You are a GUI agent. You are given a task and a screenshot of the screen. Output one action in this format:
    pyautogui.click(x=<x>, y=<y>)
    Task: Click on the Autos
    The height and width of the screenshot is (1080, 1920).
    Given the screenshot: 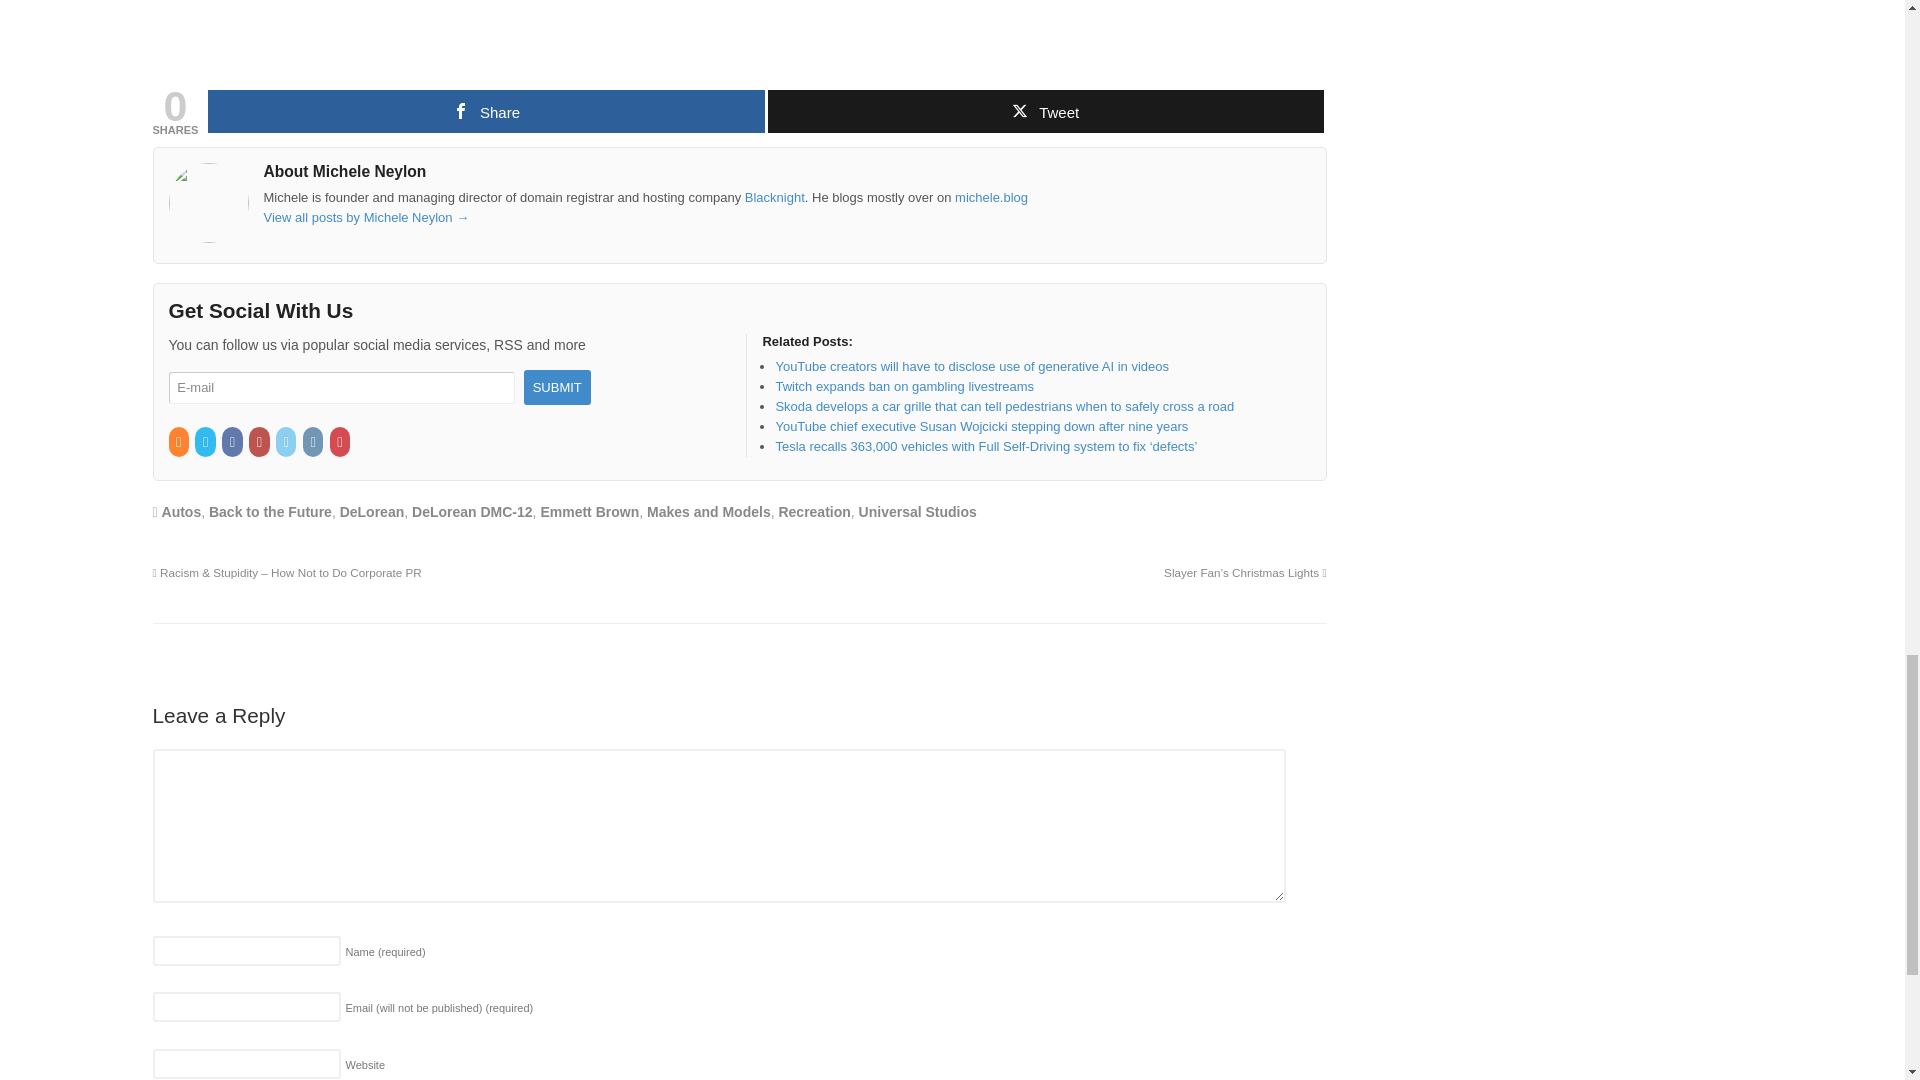 What is the action you would take?
    pyautogui.click(x=181, y=512)
    